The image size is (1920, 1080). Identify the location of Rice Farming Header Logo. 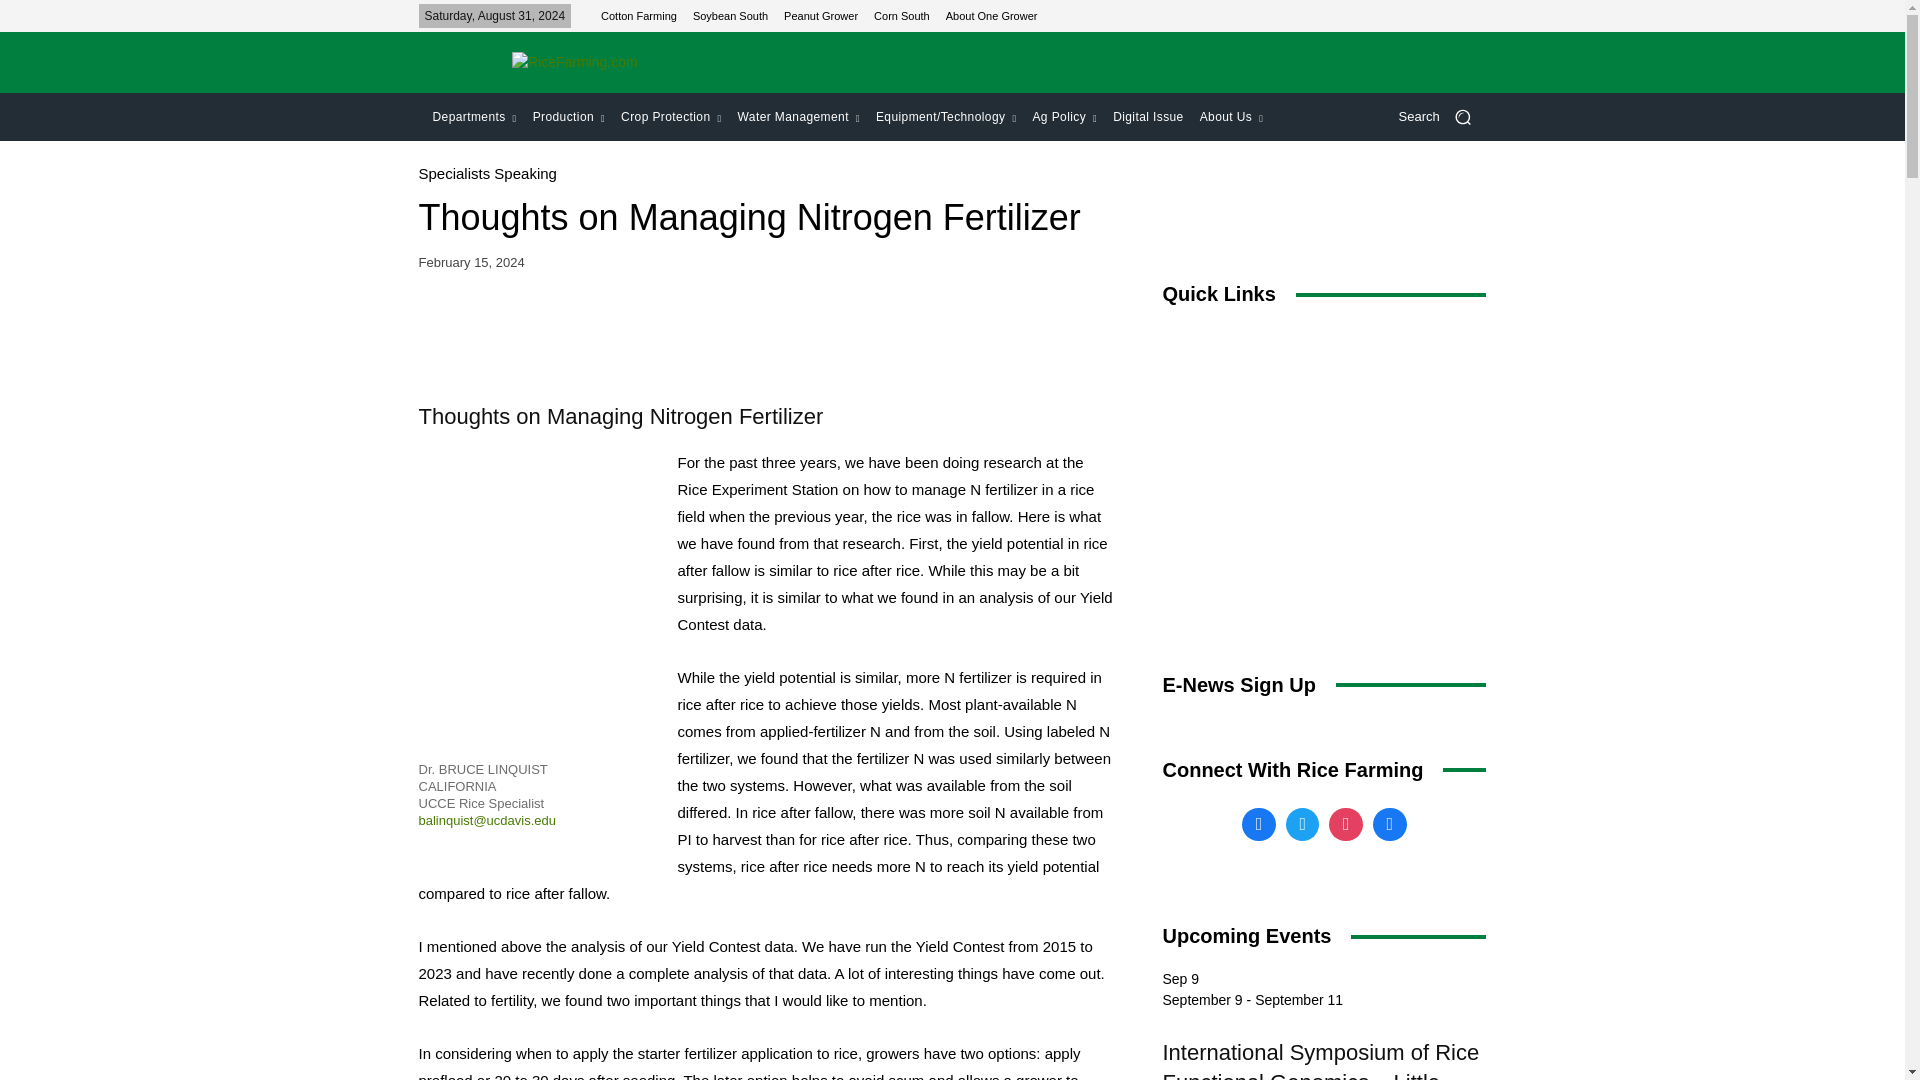
(574, 62).